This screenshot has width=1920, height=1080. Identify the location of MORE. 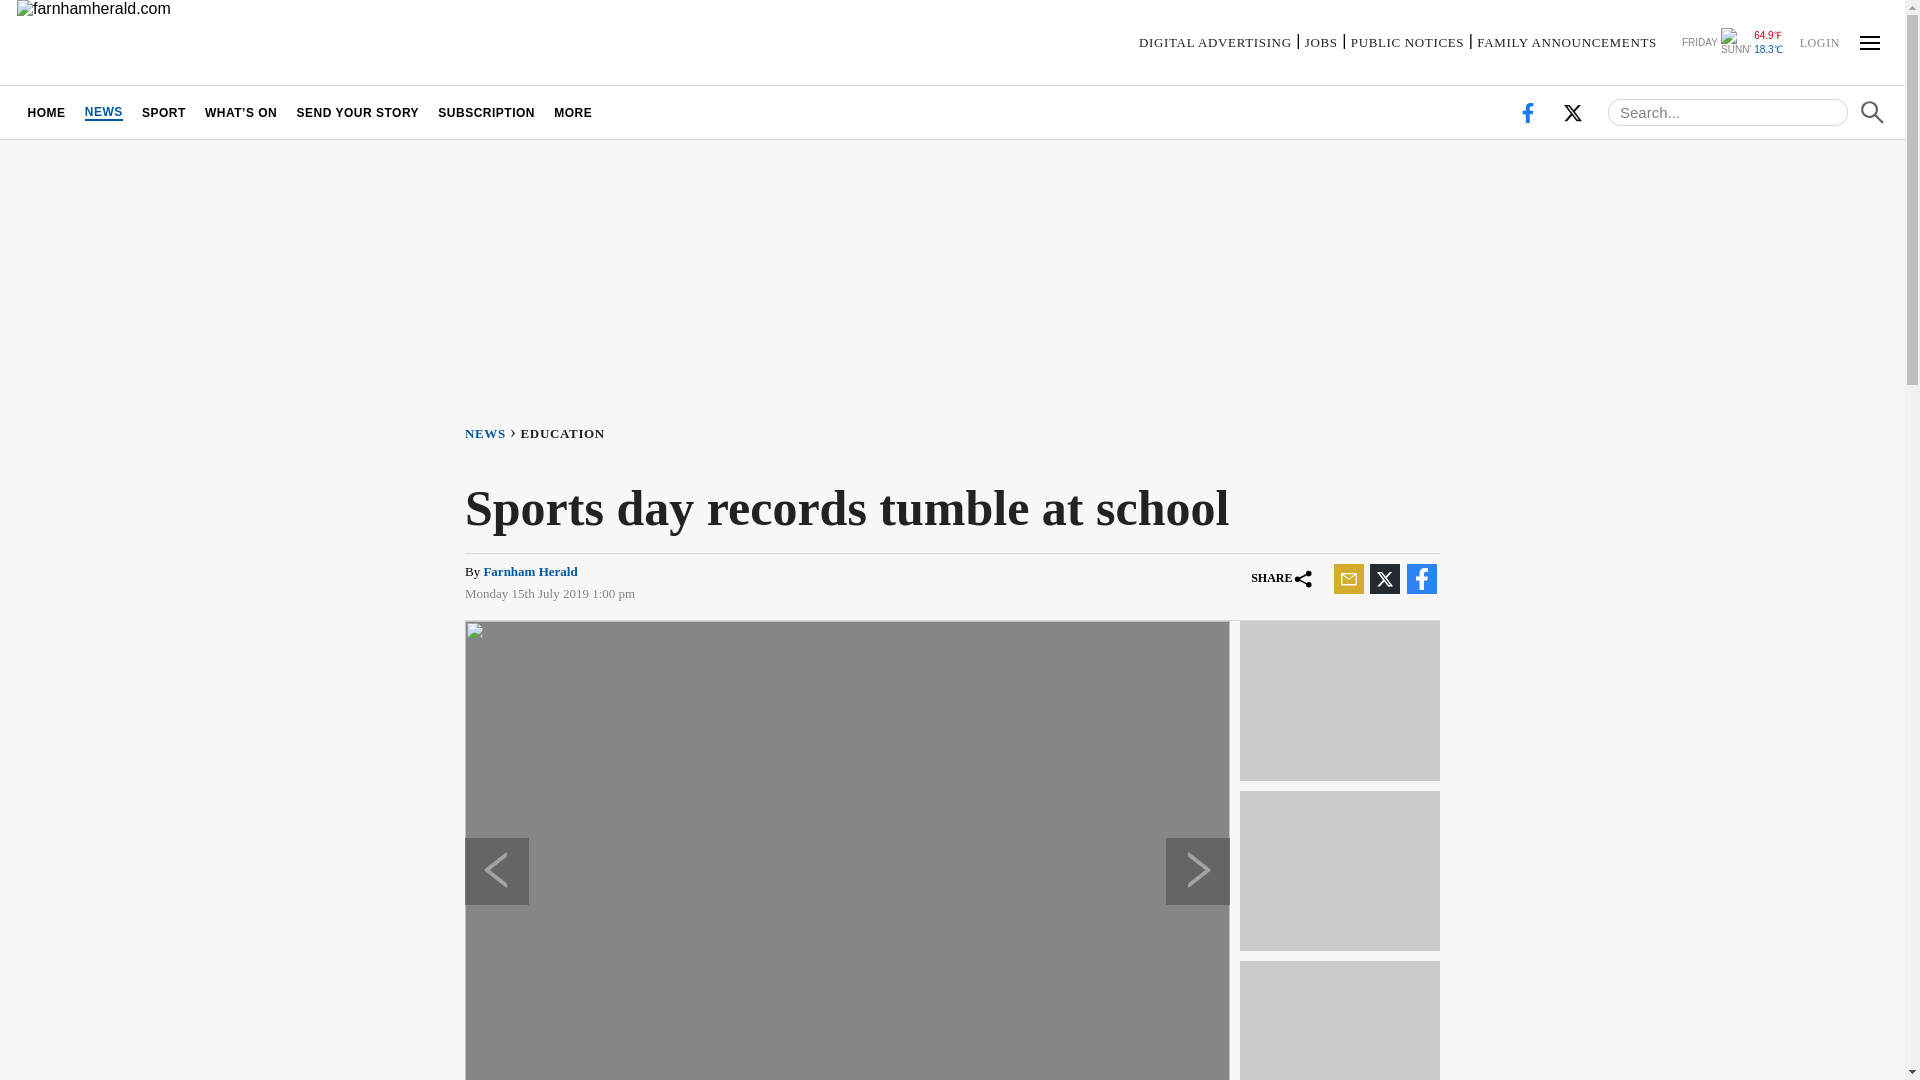
(574, 112).